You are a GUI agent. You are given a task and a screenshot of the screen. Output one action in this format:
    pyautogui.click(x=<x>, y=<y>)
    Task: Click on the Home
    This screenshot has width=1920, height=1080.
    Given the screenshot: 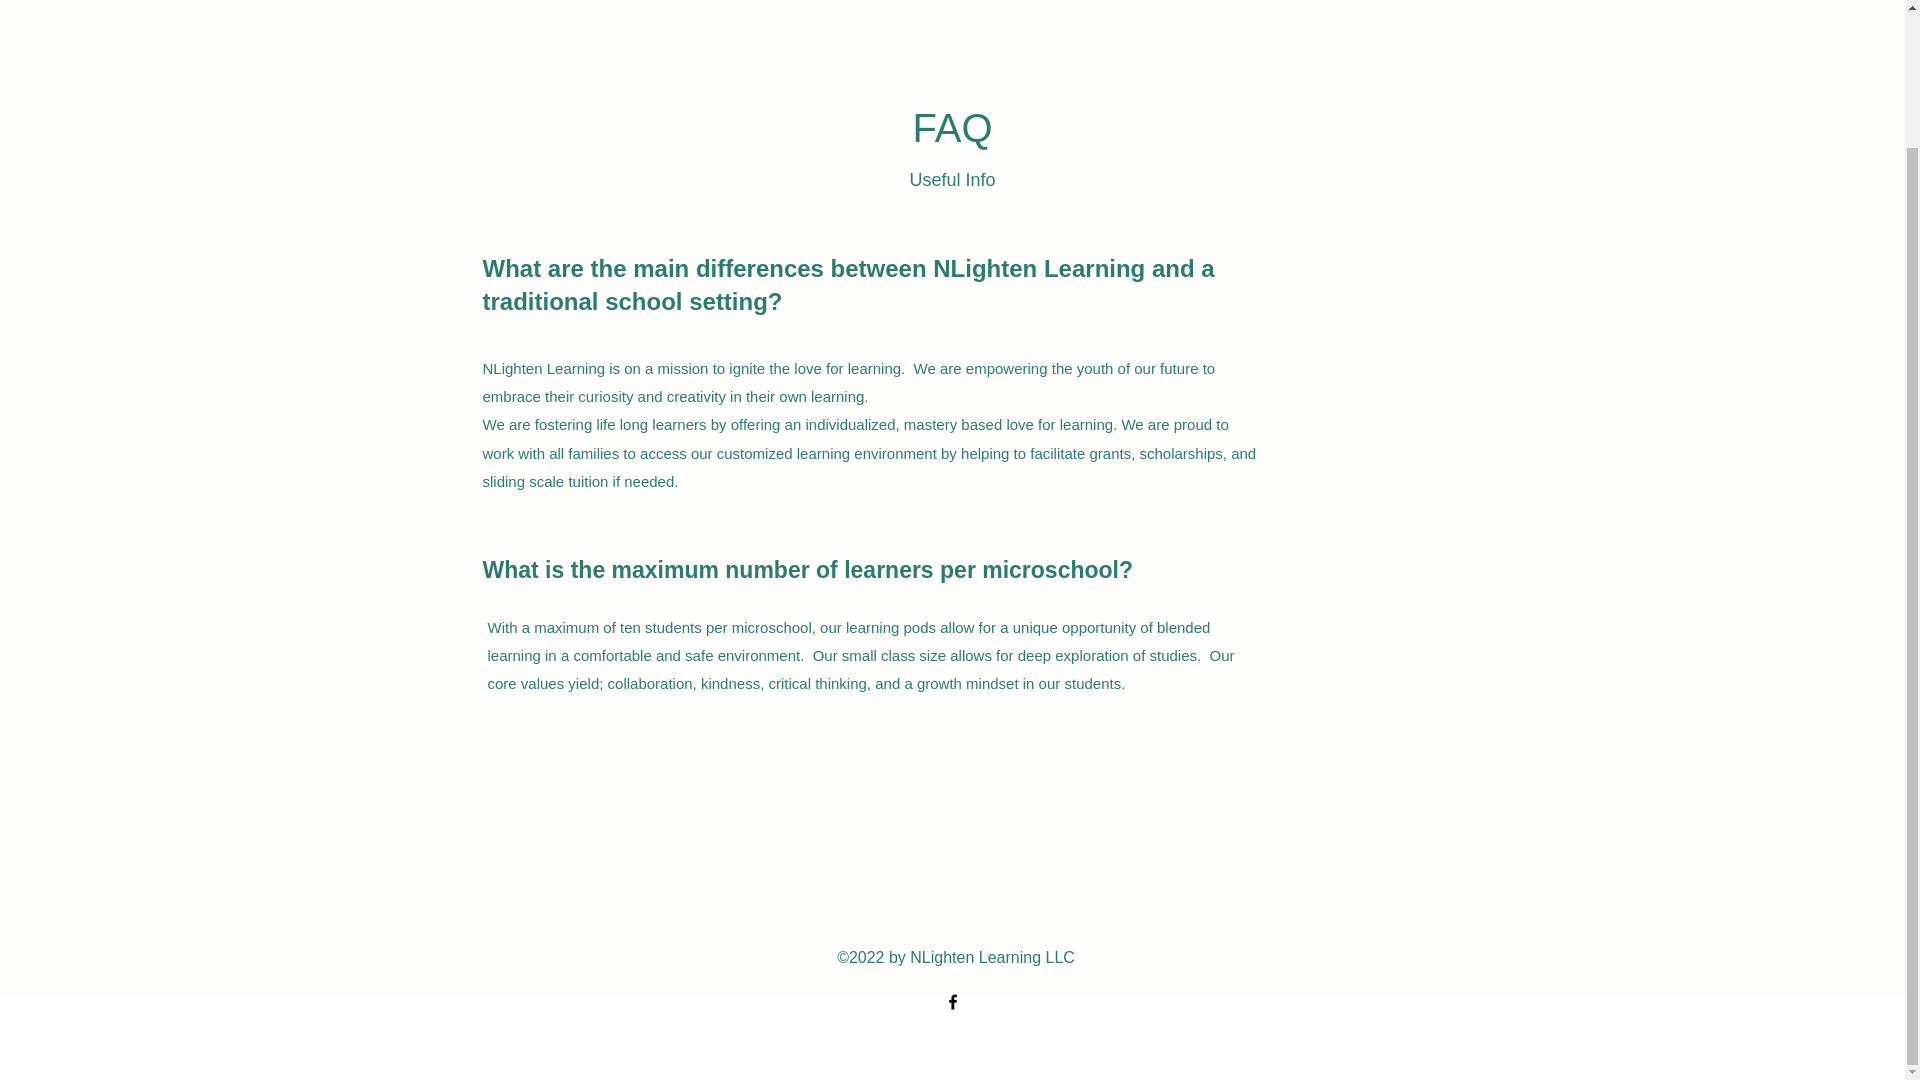 What is the action you would take?
    pyautogui.click(x=698, y=0)
    